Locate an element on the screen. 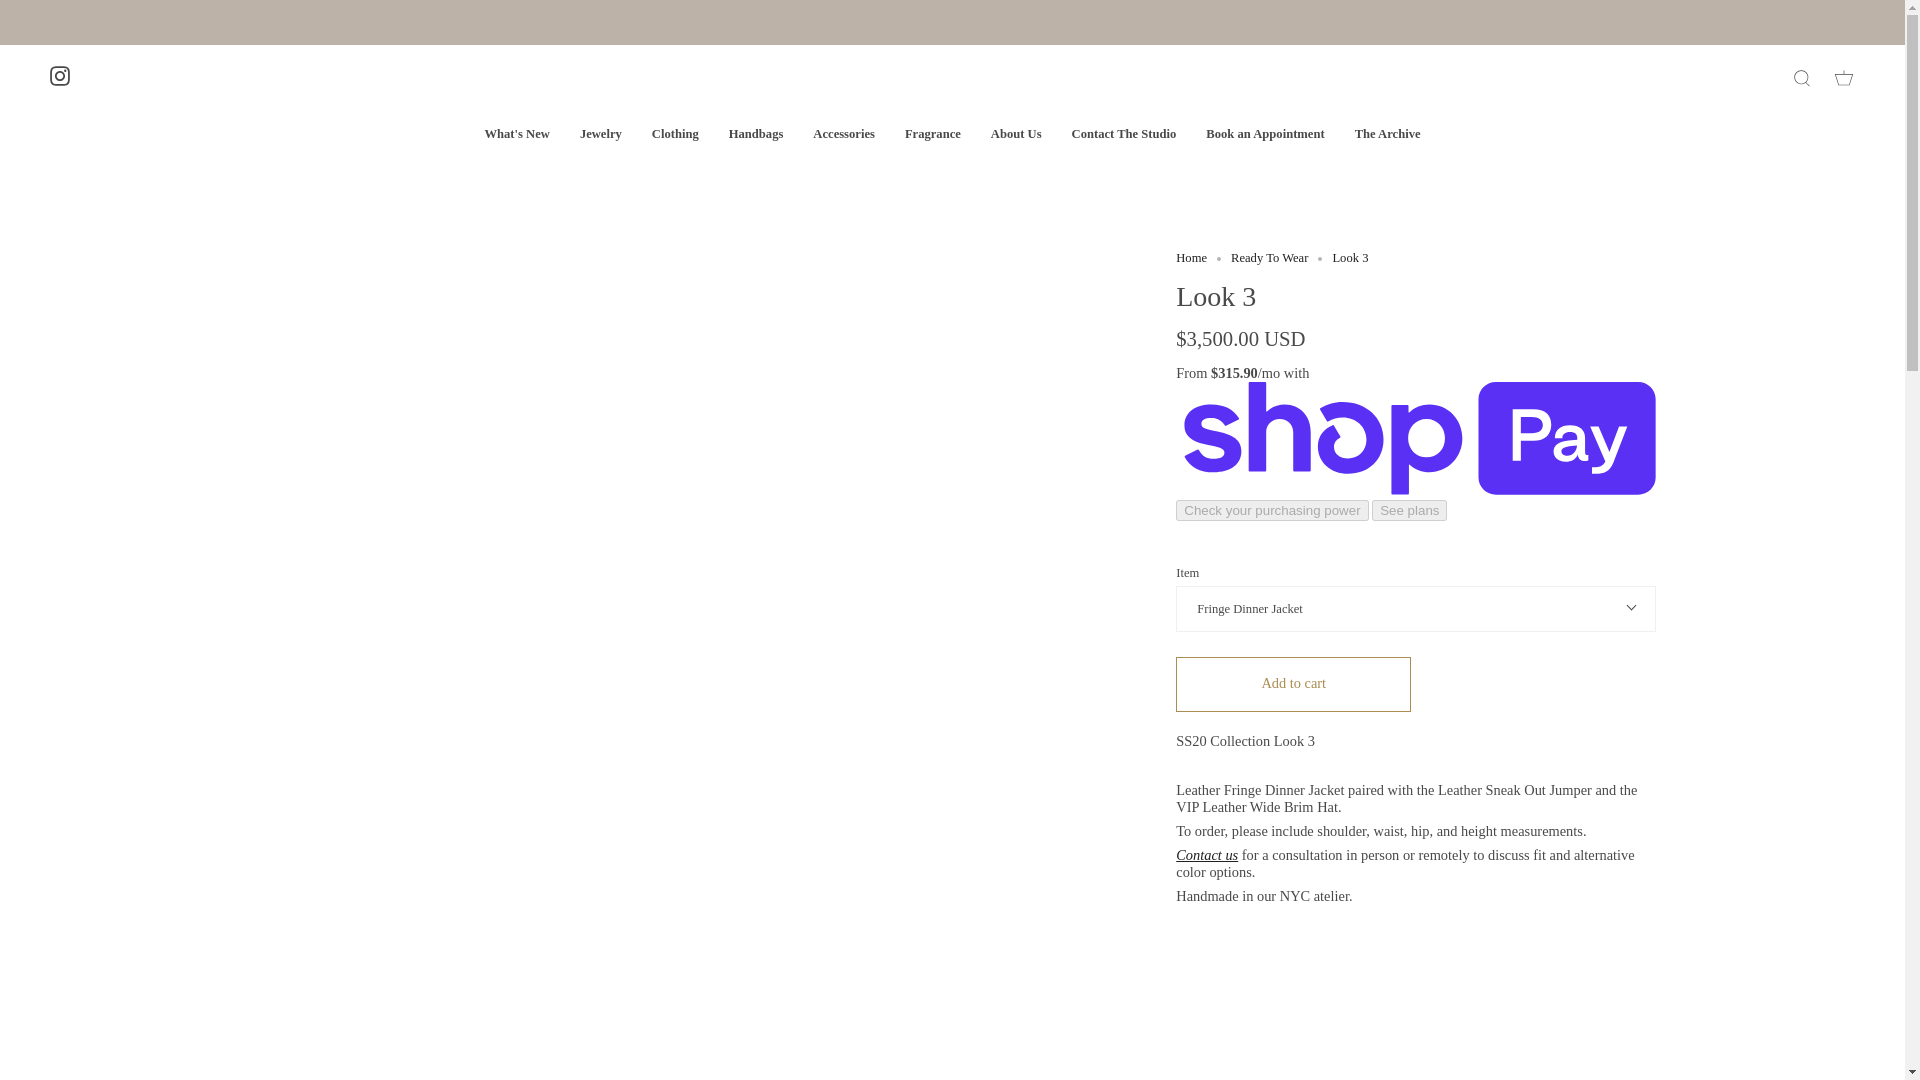 Image resolution: width=1920 pixels, height=1080 pixels. Accessories is located at coordinates (844, 134).